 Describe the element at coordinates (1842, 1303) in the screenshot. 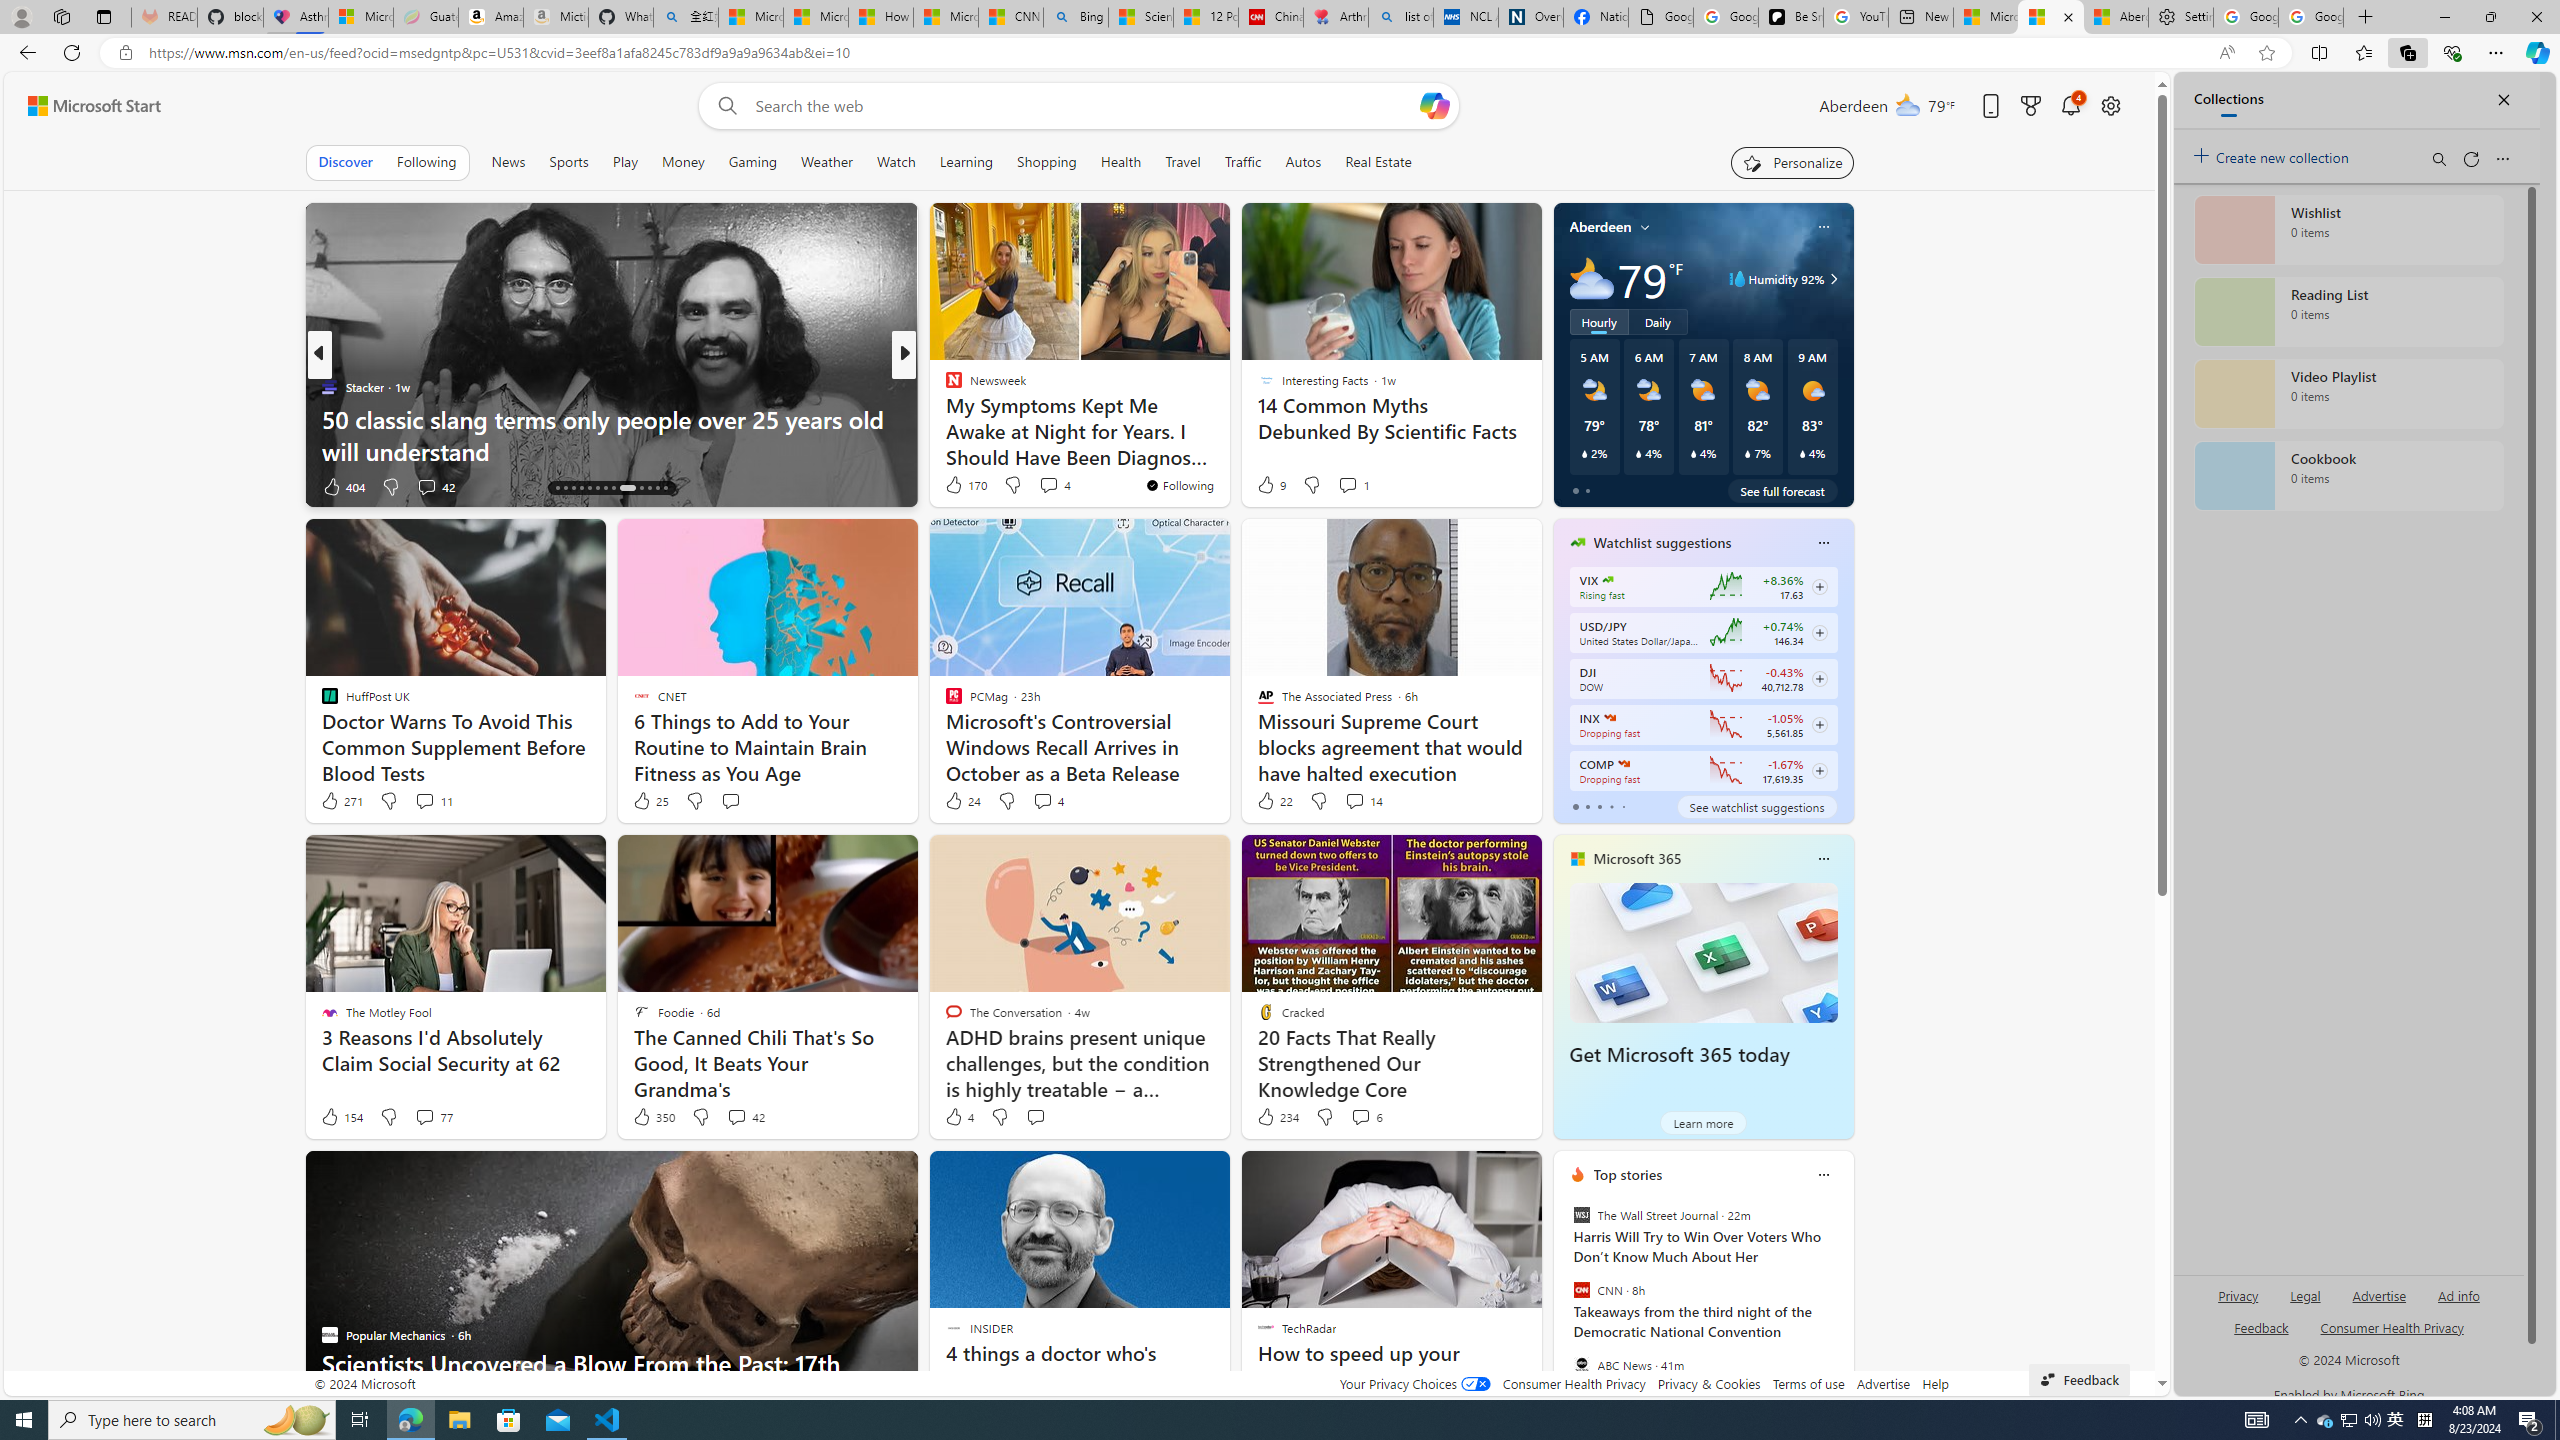

I see `next` at that location.